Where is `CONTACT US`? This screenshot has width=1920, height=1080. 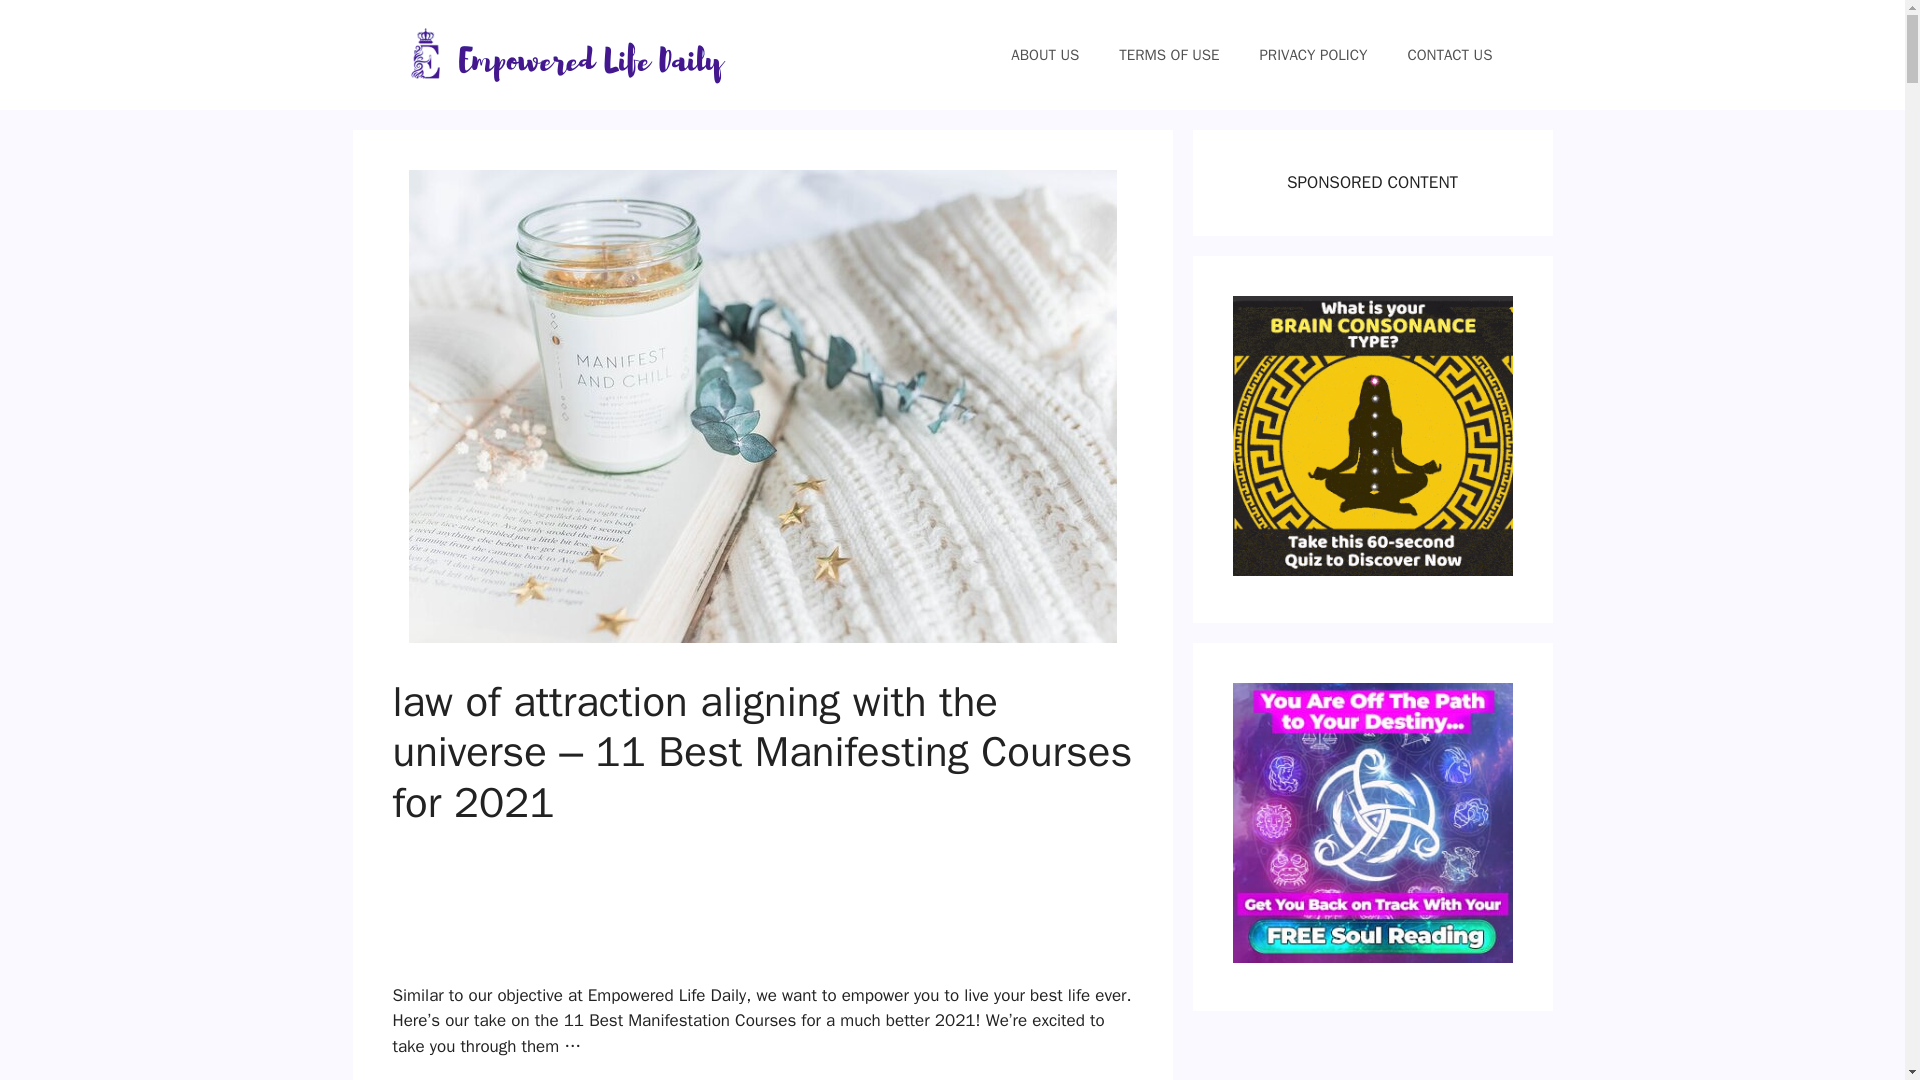 CONTACT US is located at coordinates (1449, 54).